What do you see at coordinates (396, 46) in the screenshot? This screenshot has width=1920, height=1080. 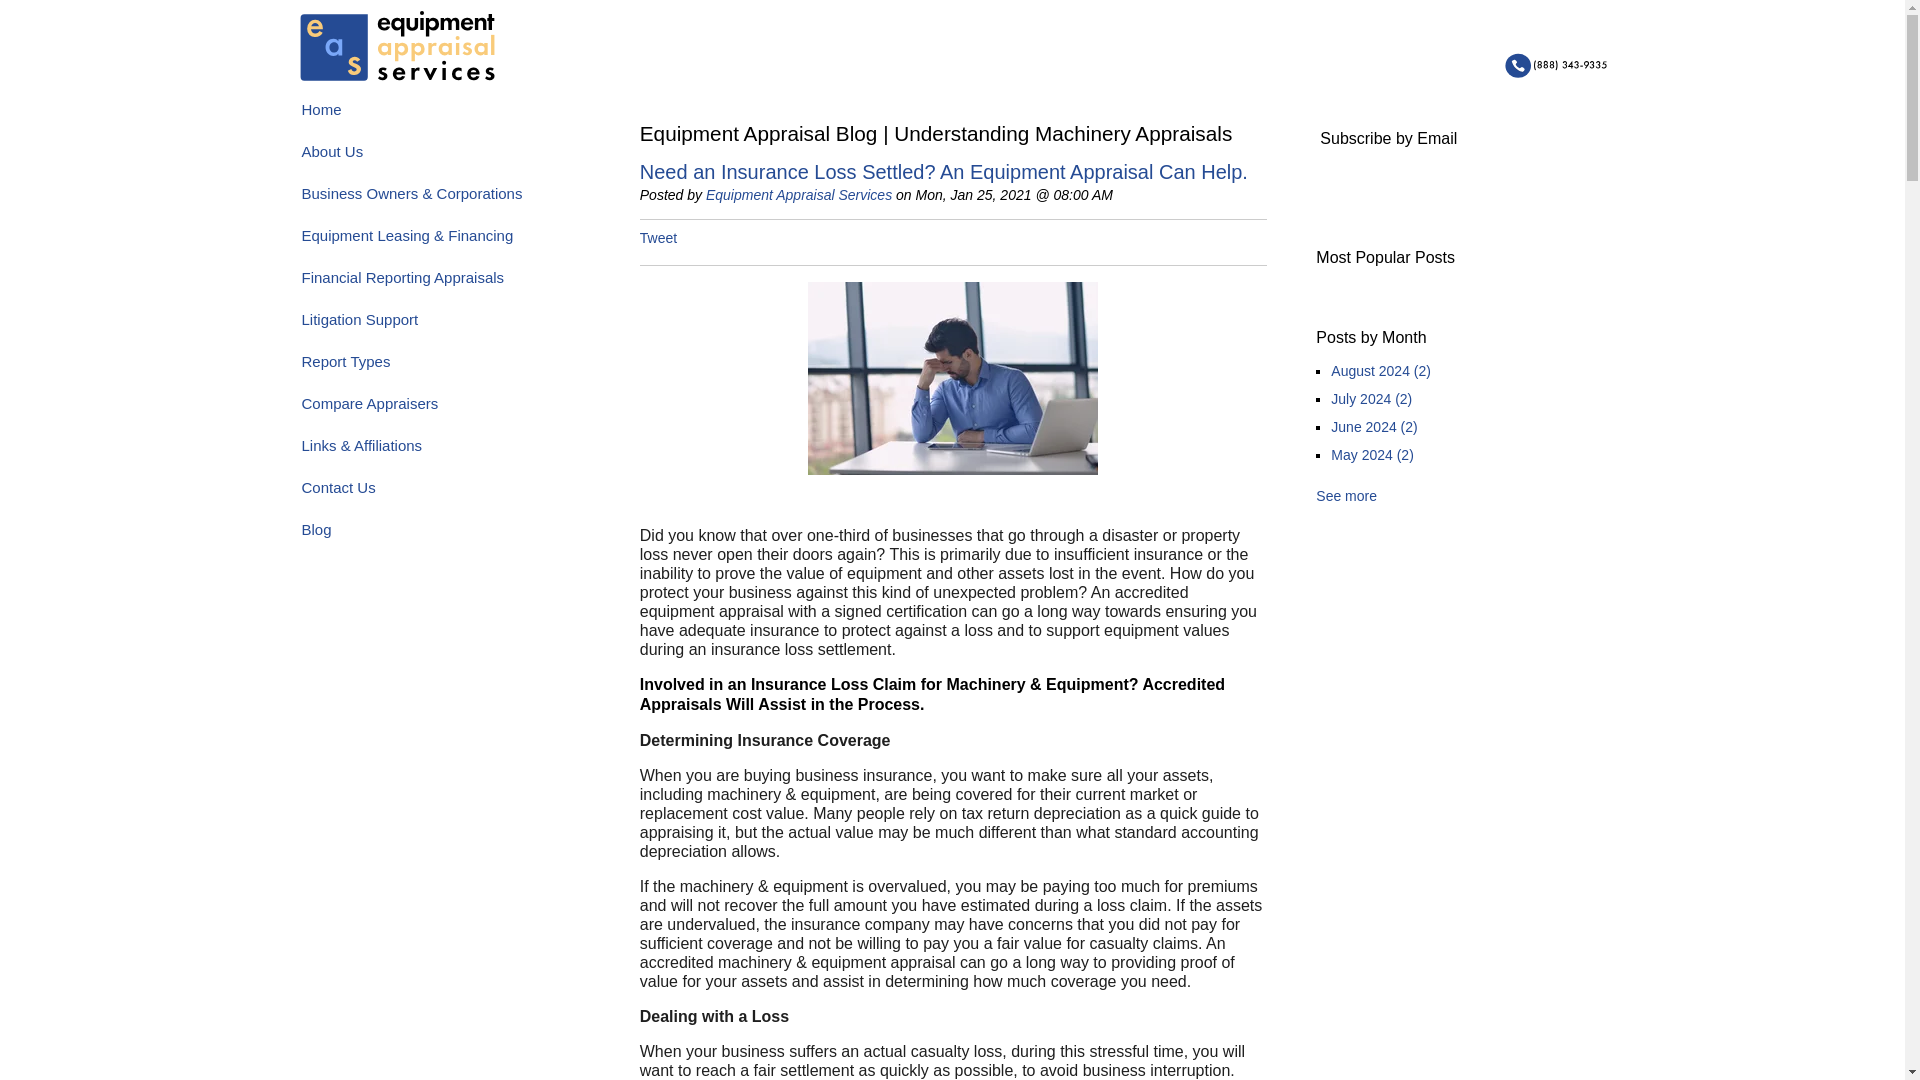 I see `Machinery and Equipment Appraisals` at bounding box center [396, 46].